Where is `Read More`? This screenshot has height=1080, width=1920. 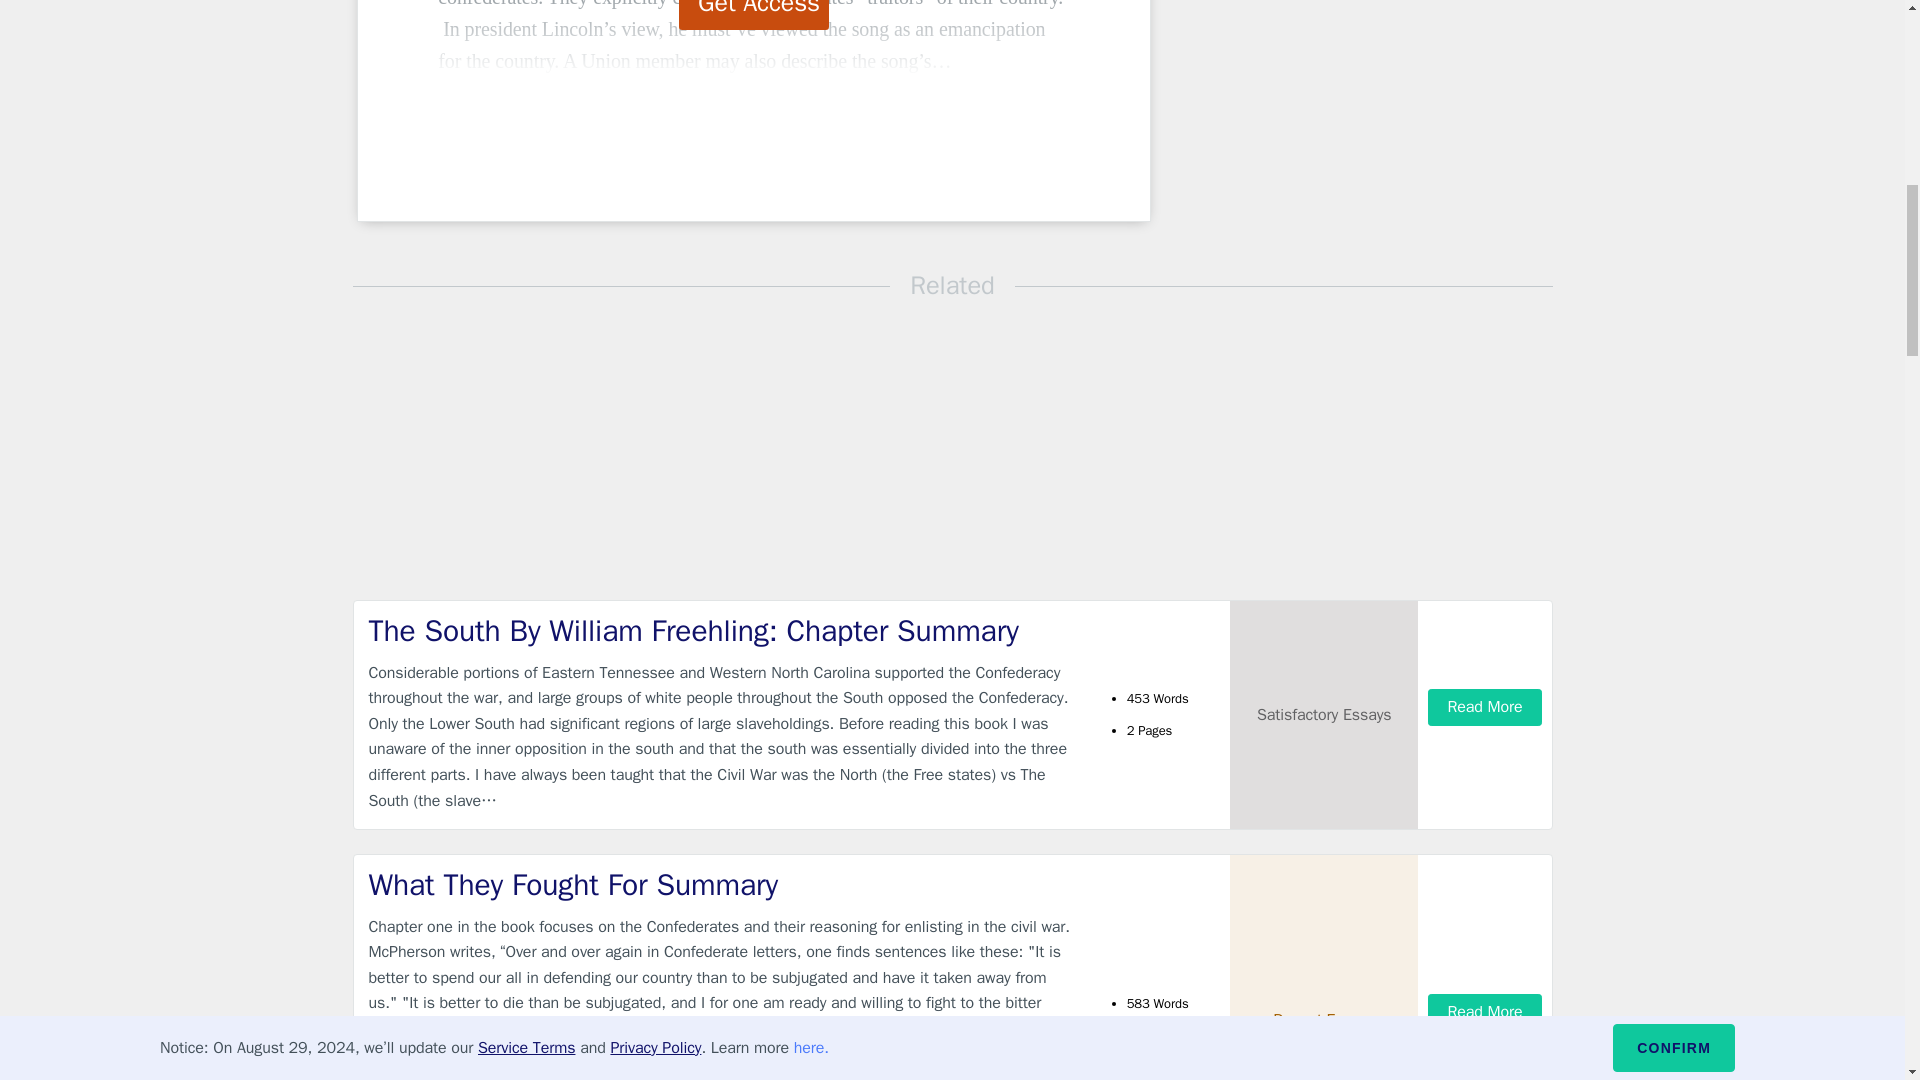
Read More is located at coordinates (1484, 707).